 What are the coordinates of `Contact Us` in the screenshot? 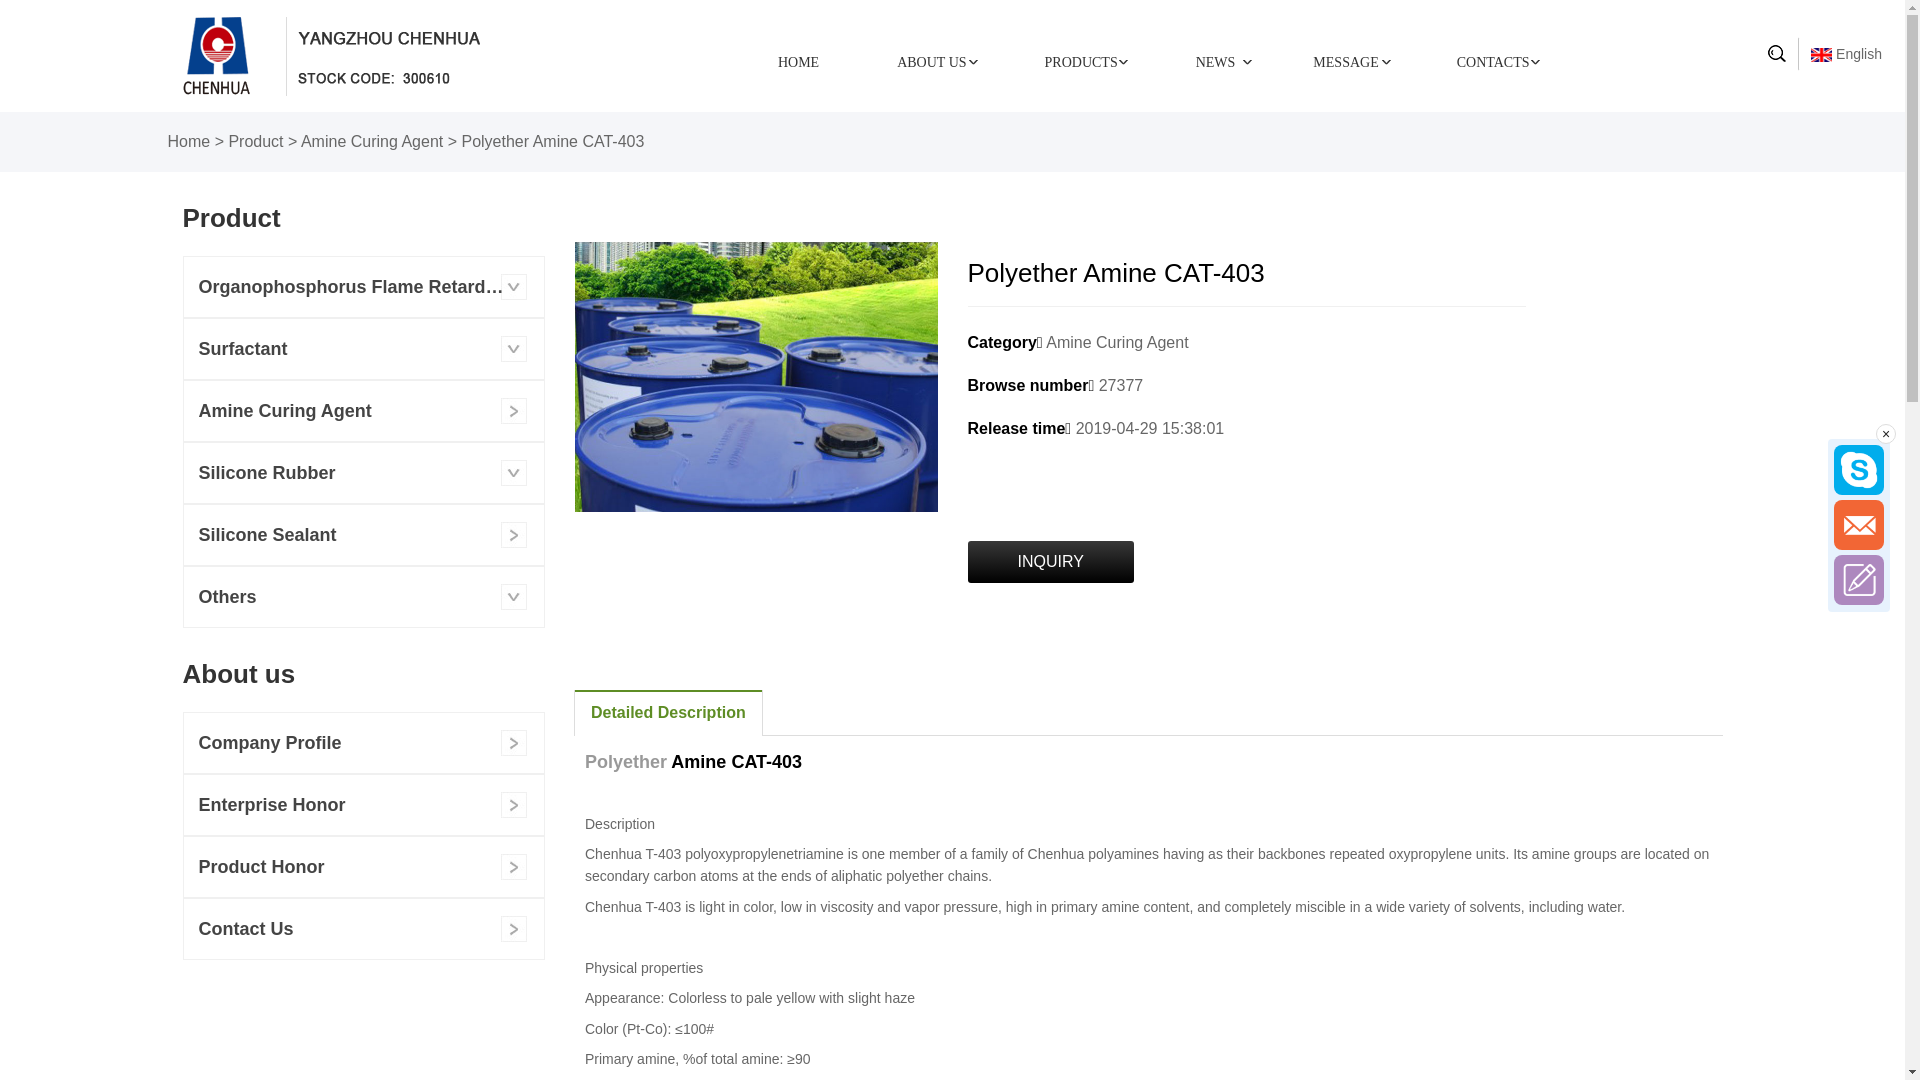 It's located at (364, 929).